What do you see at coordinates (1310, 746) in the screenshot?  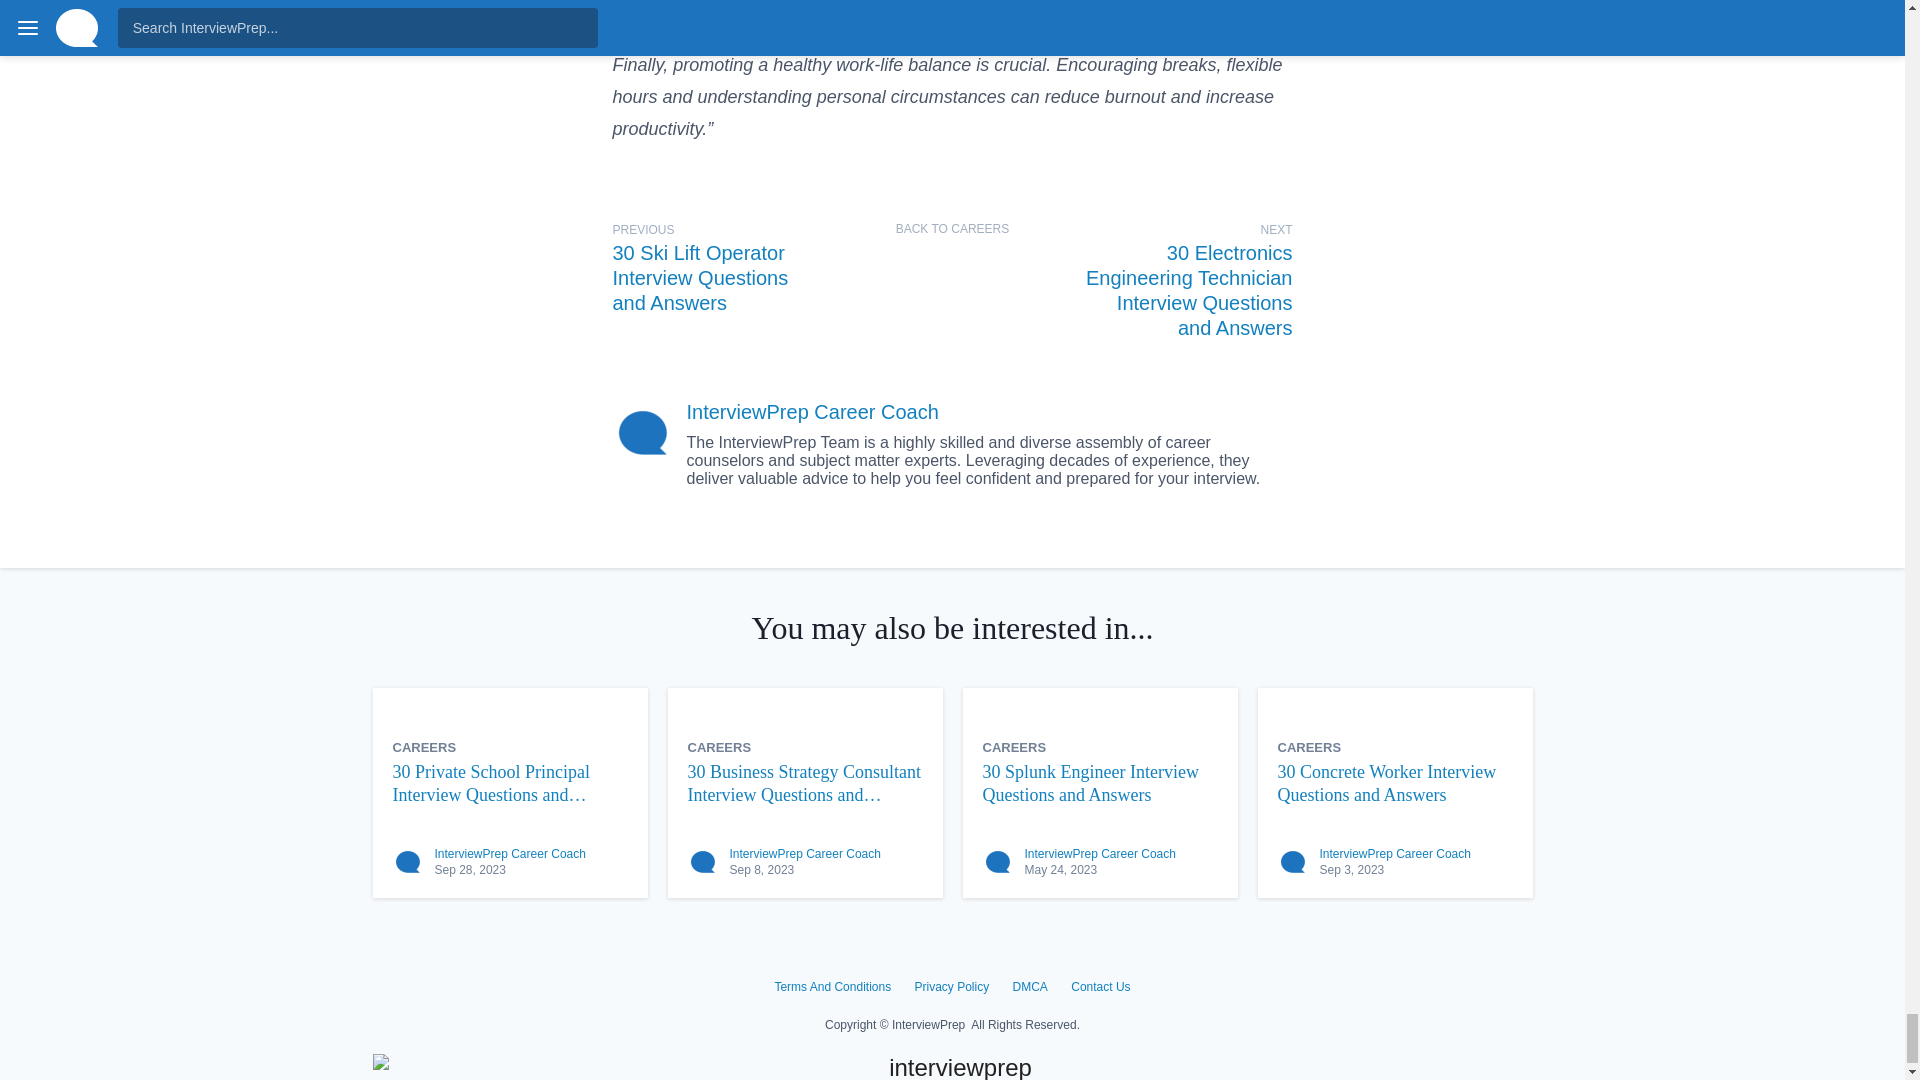 I see `CAREERS` at bounding box center [1310, 746].